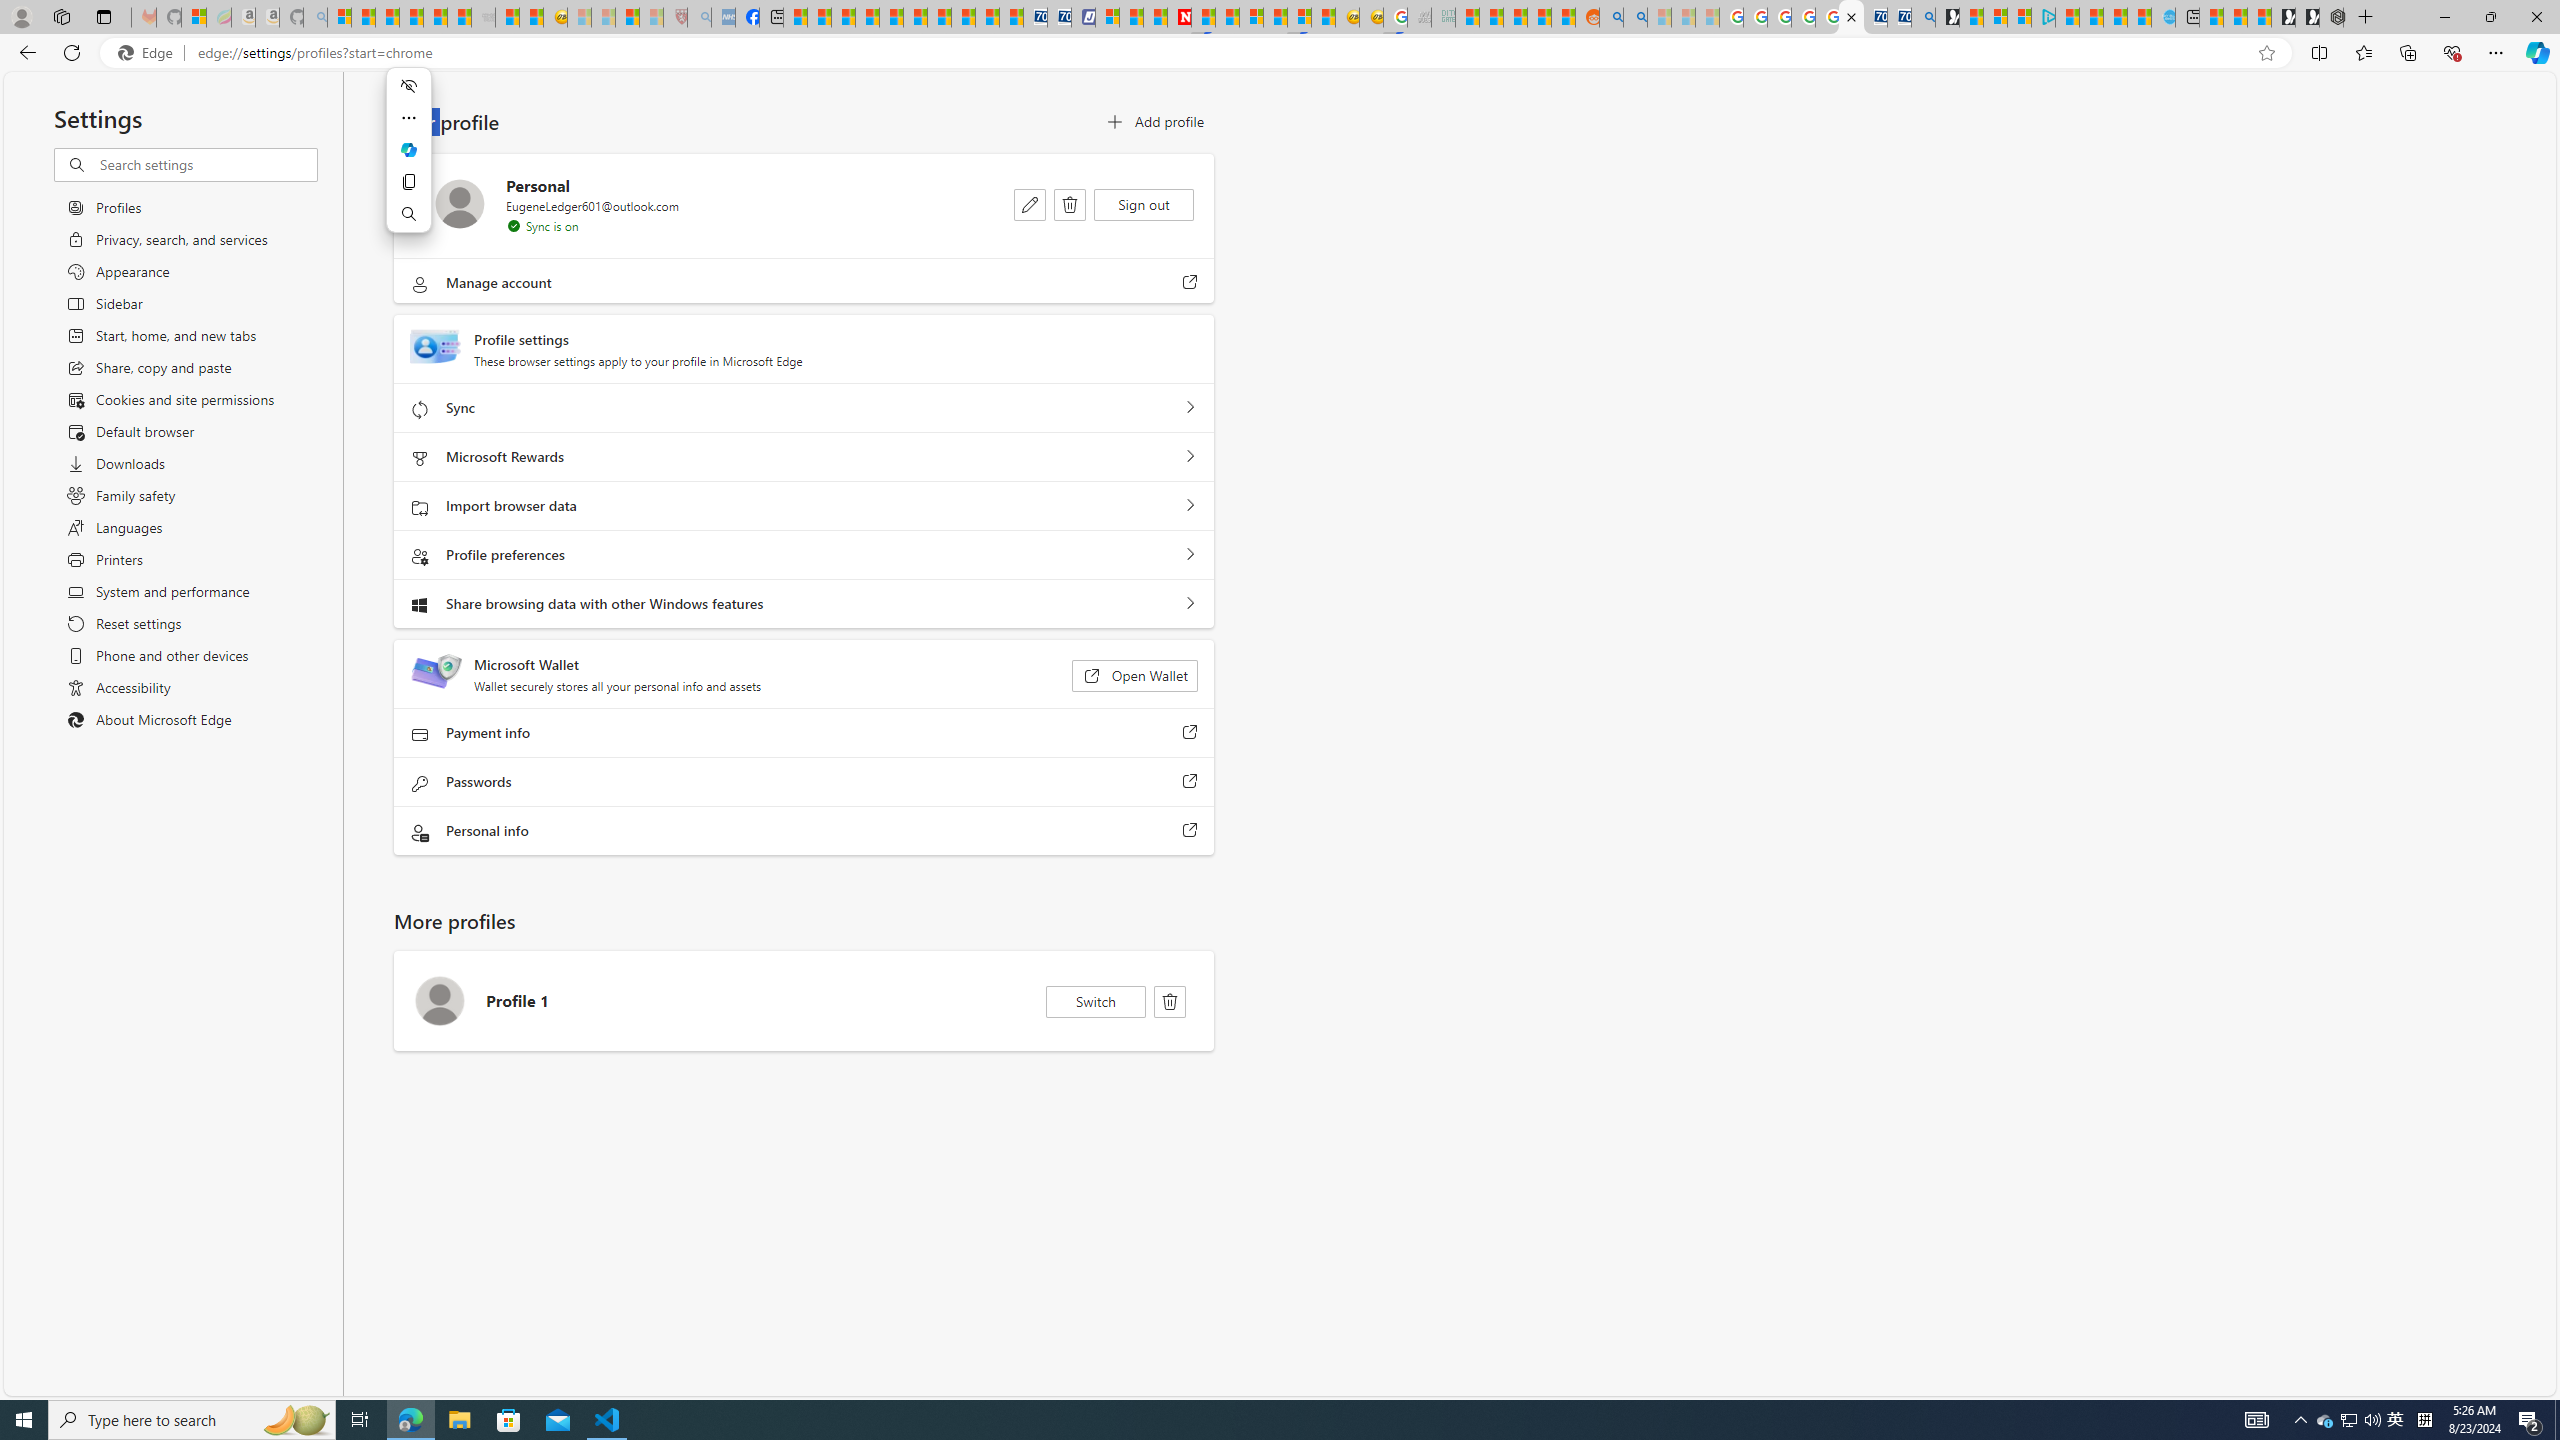 Image resolution: width=2560 pixels, height=1440 pixels. I want to click on Microsoft-Report a Concern to Bing, so click(194, 17).